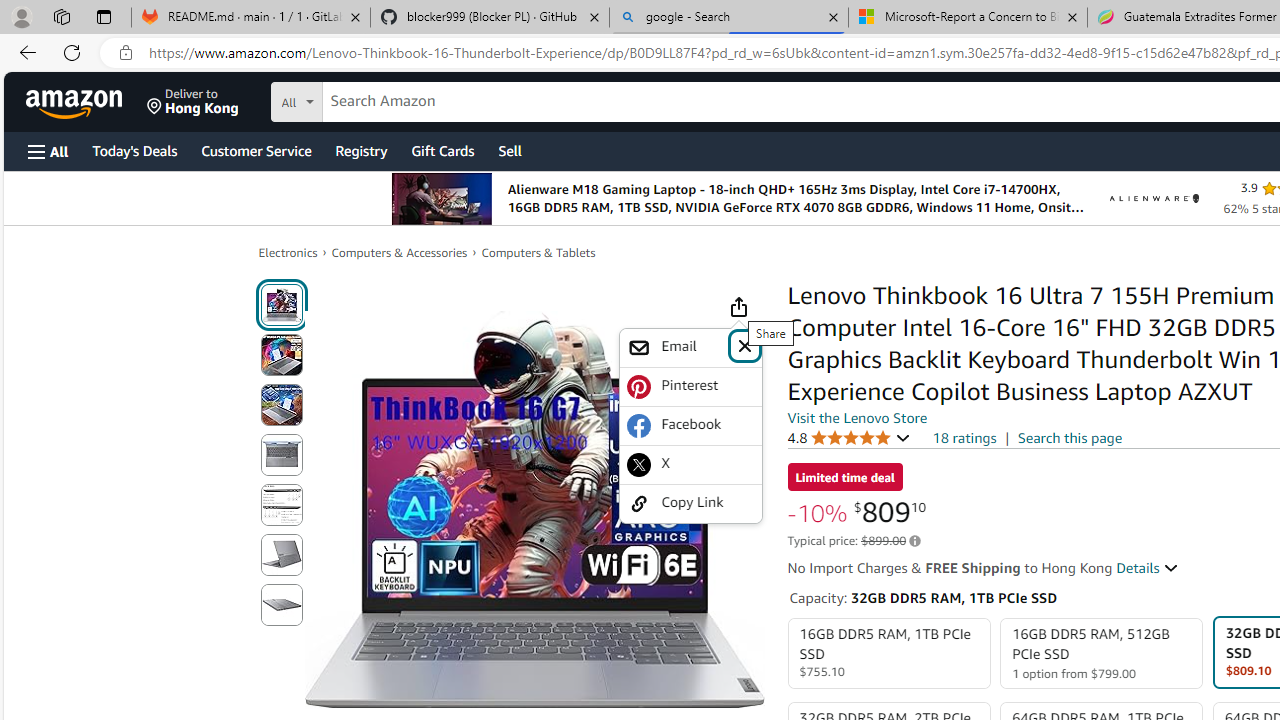  What do you see at coordinates (360, 150) in the screenshot?
I see `Registry` at bounding box center [360, 150].